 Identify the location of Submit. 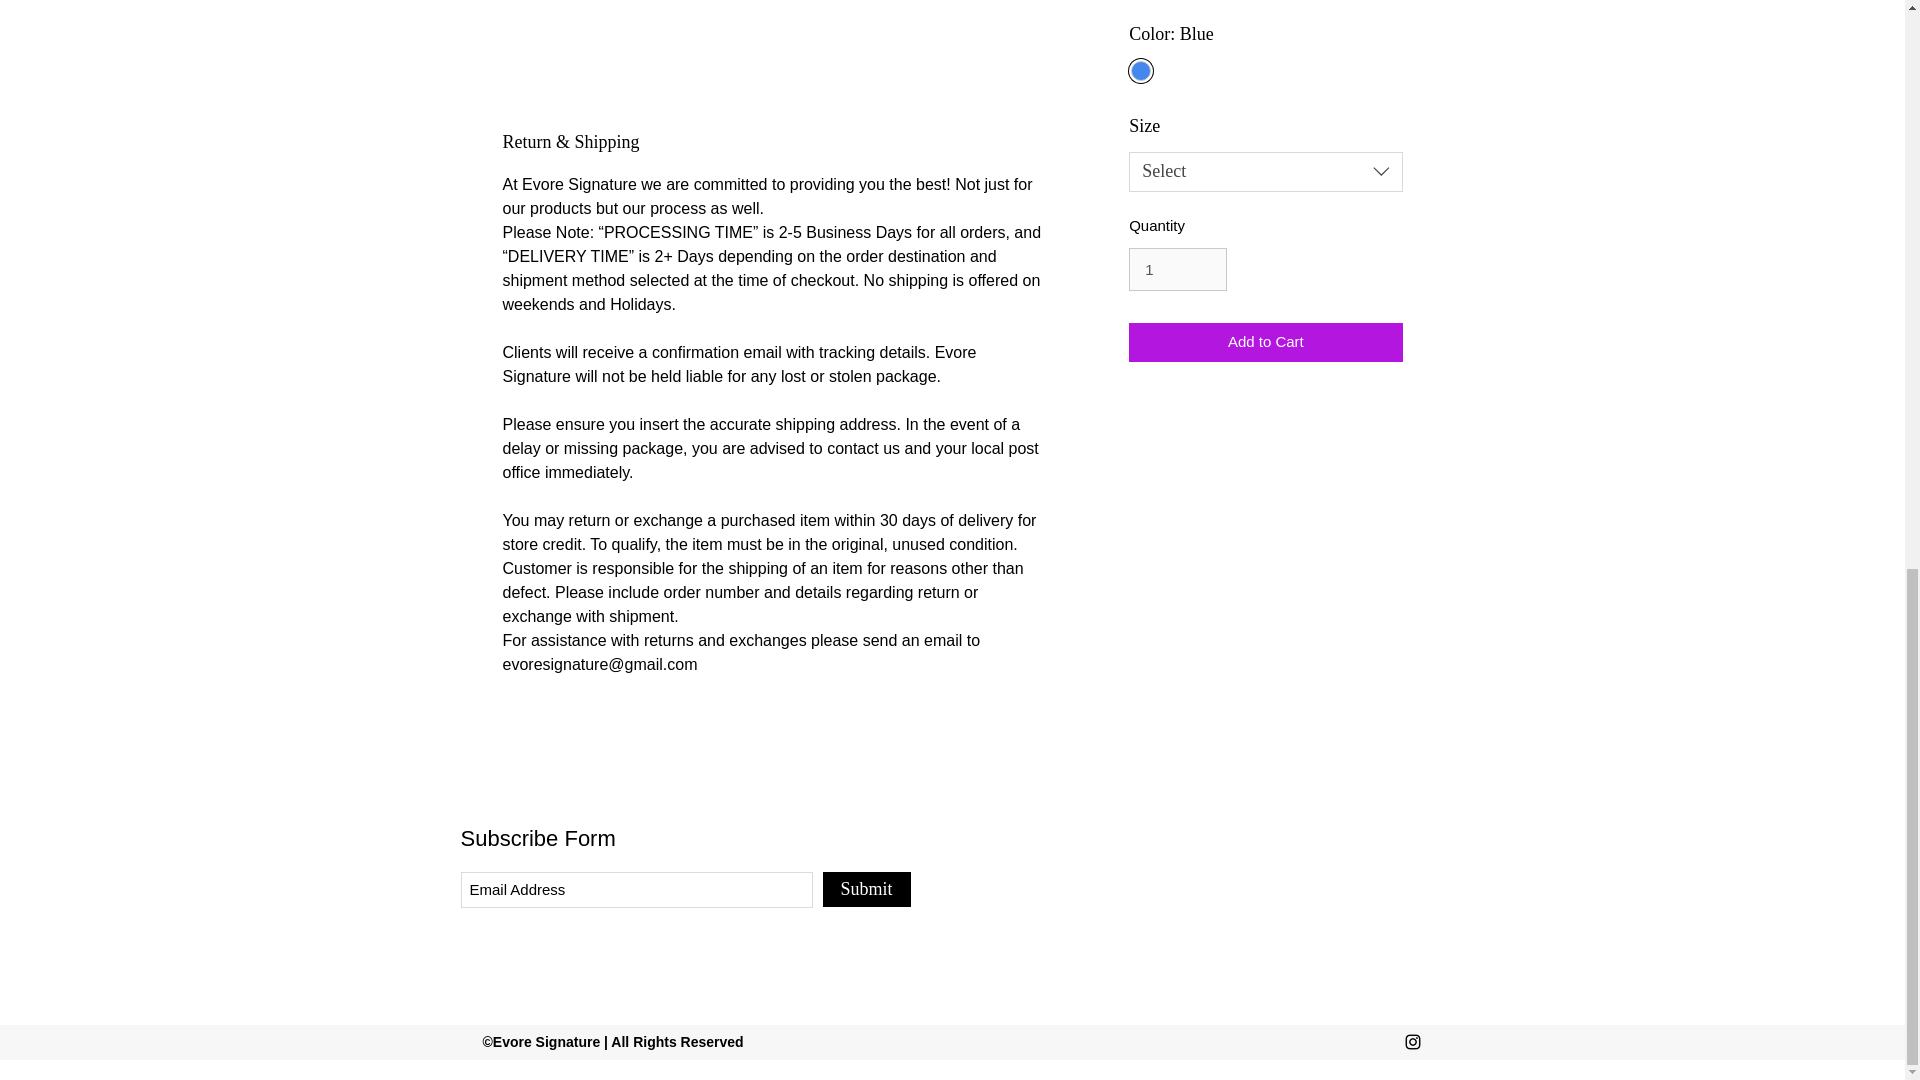
(866, 889).